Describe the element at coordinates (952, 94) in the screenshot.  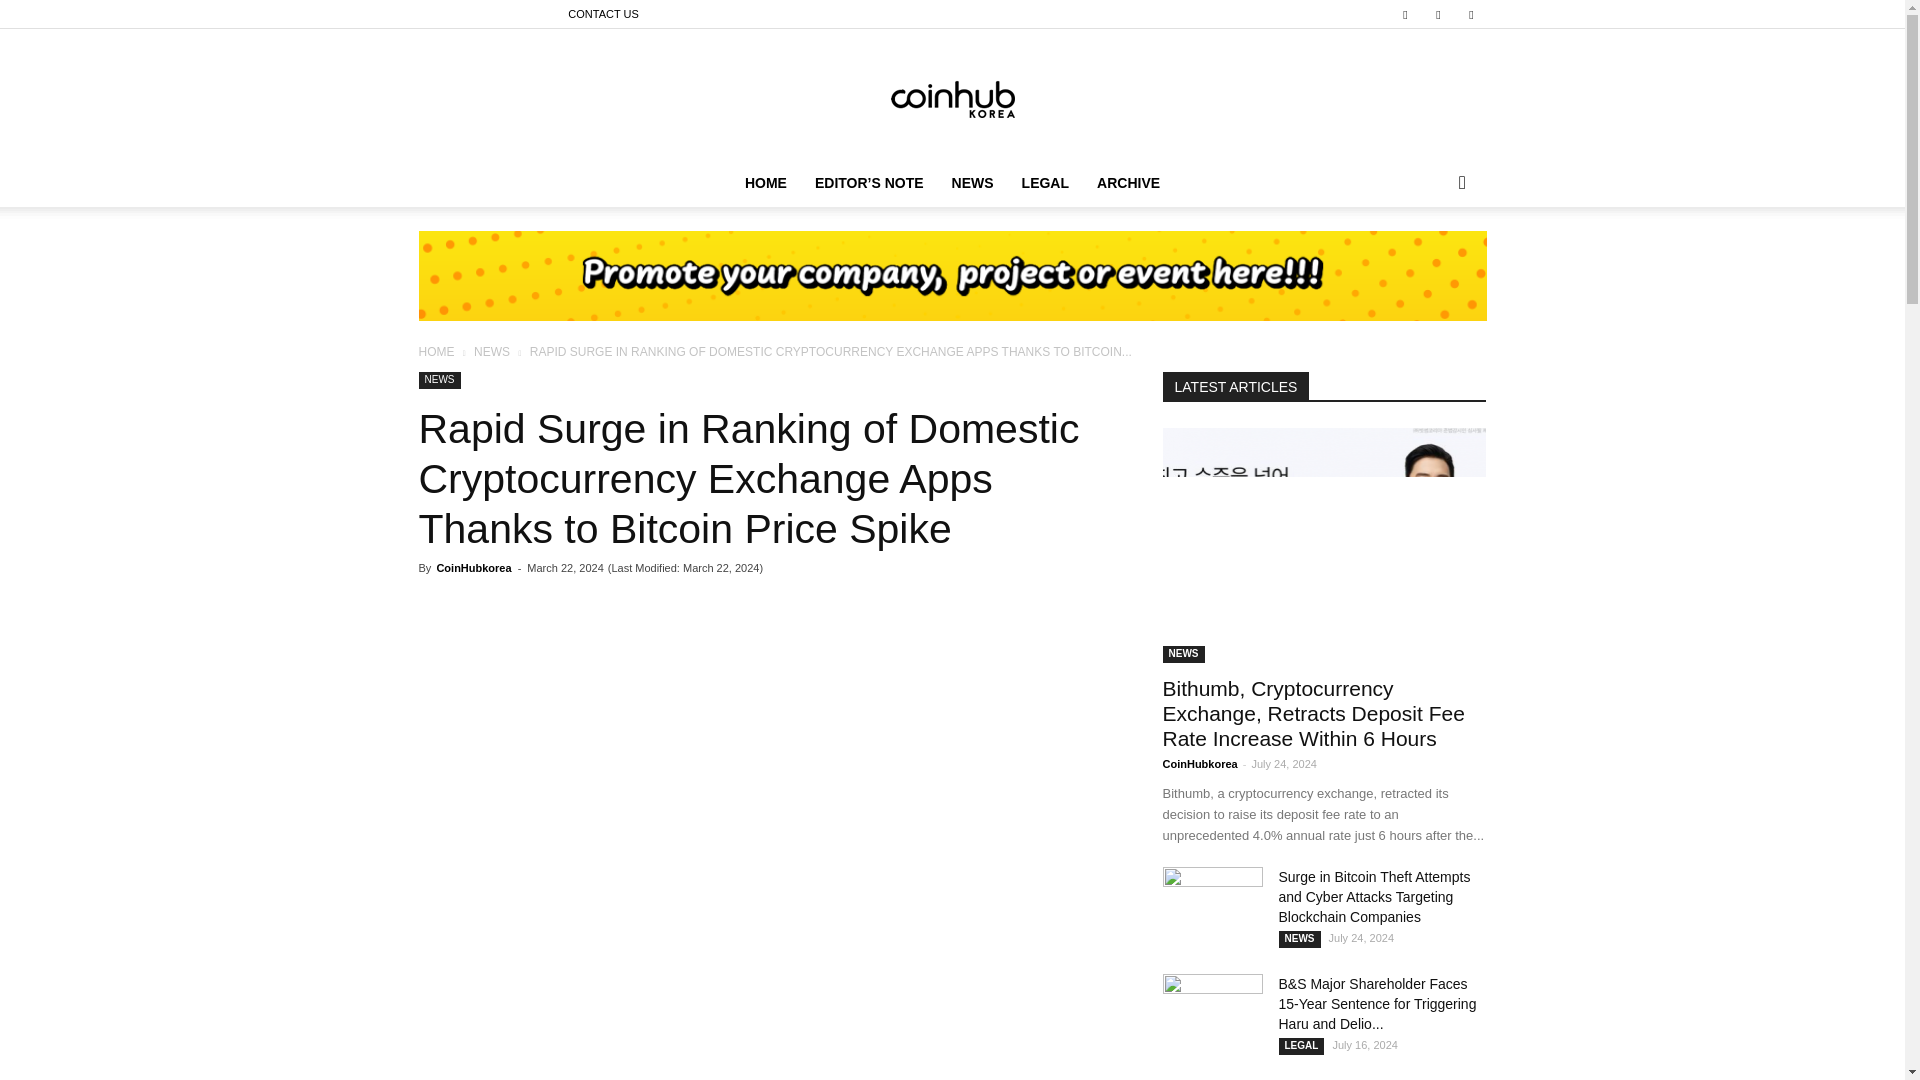
I see `CoinHubKorea` at that location.